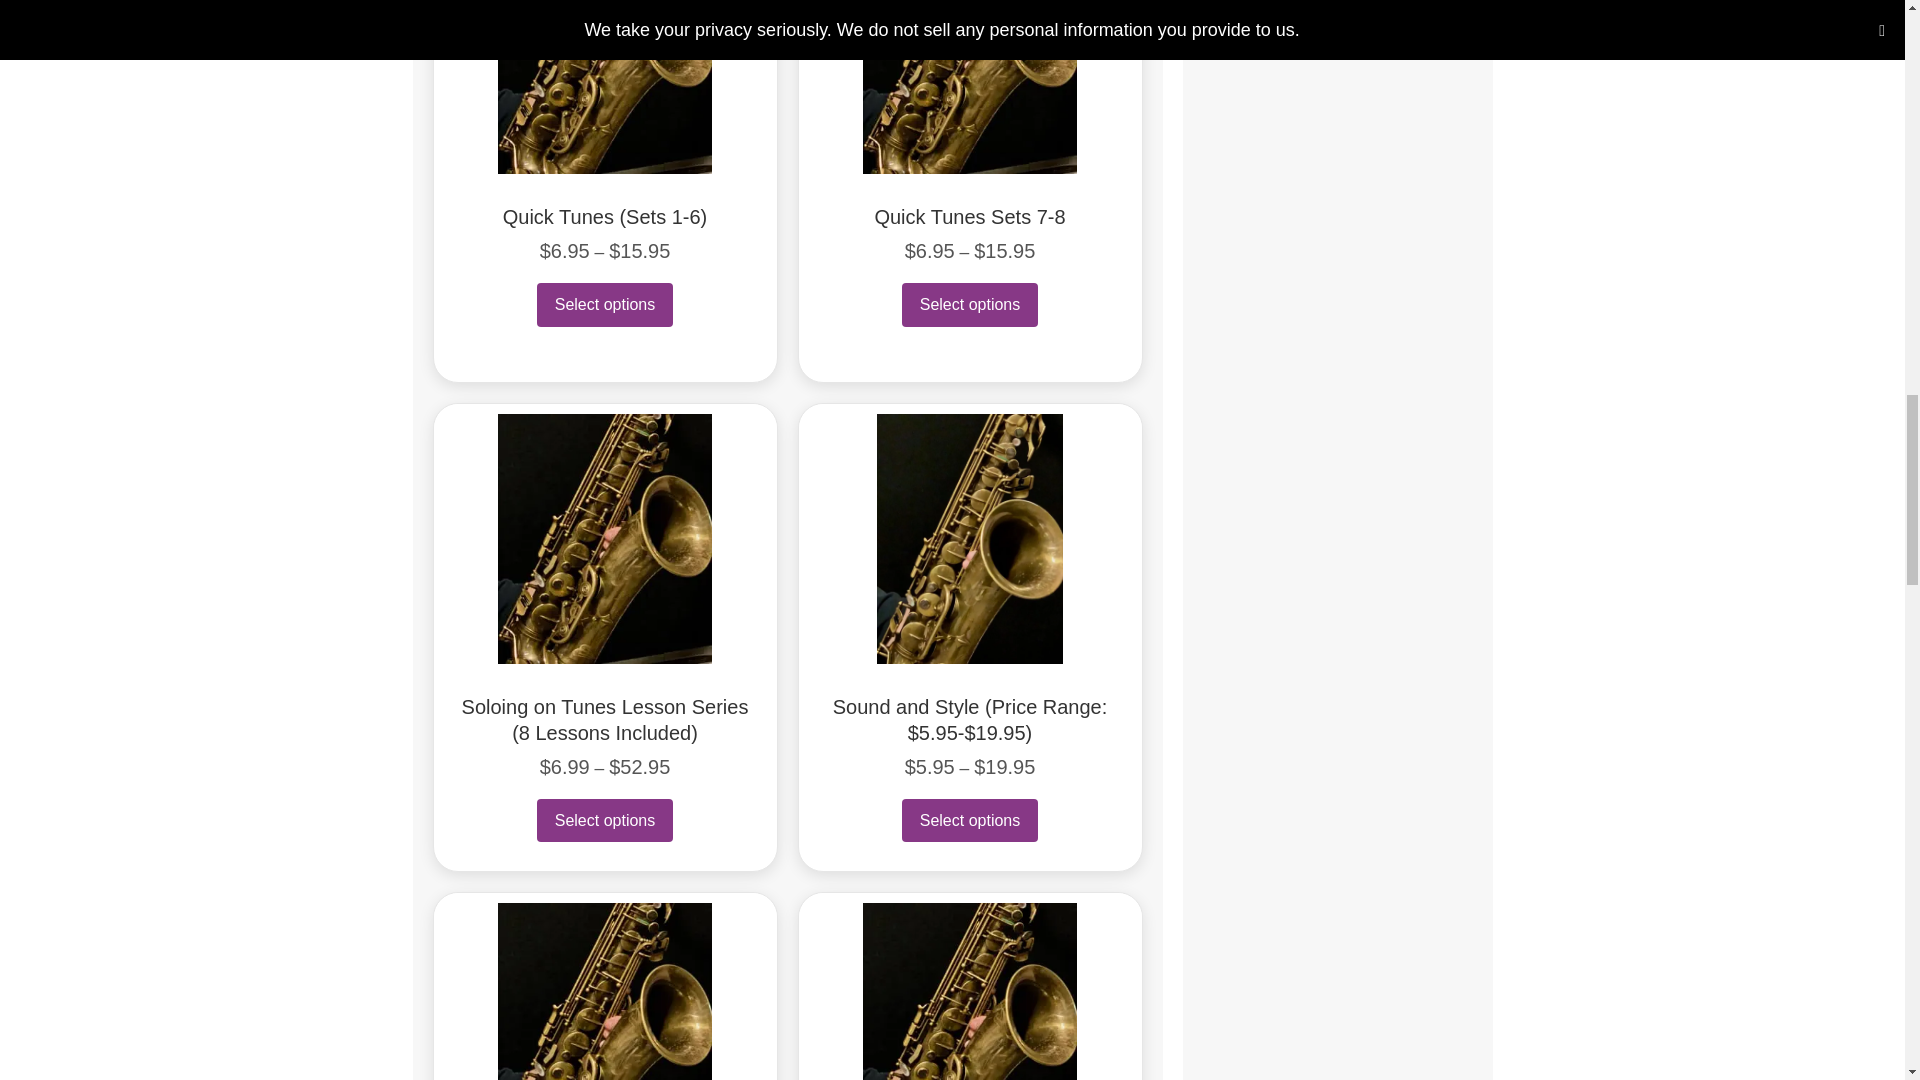 The height and width of the screenshot is (1080, 1920). What do you see at coordinates (605, 820) in the screenshot?
I see `Select options` at bounding box center [605, 820].